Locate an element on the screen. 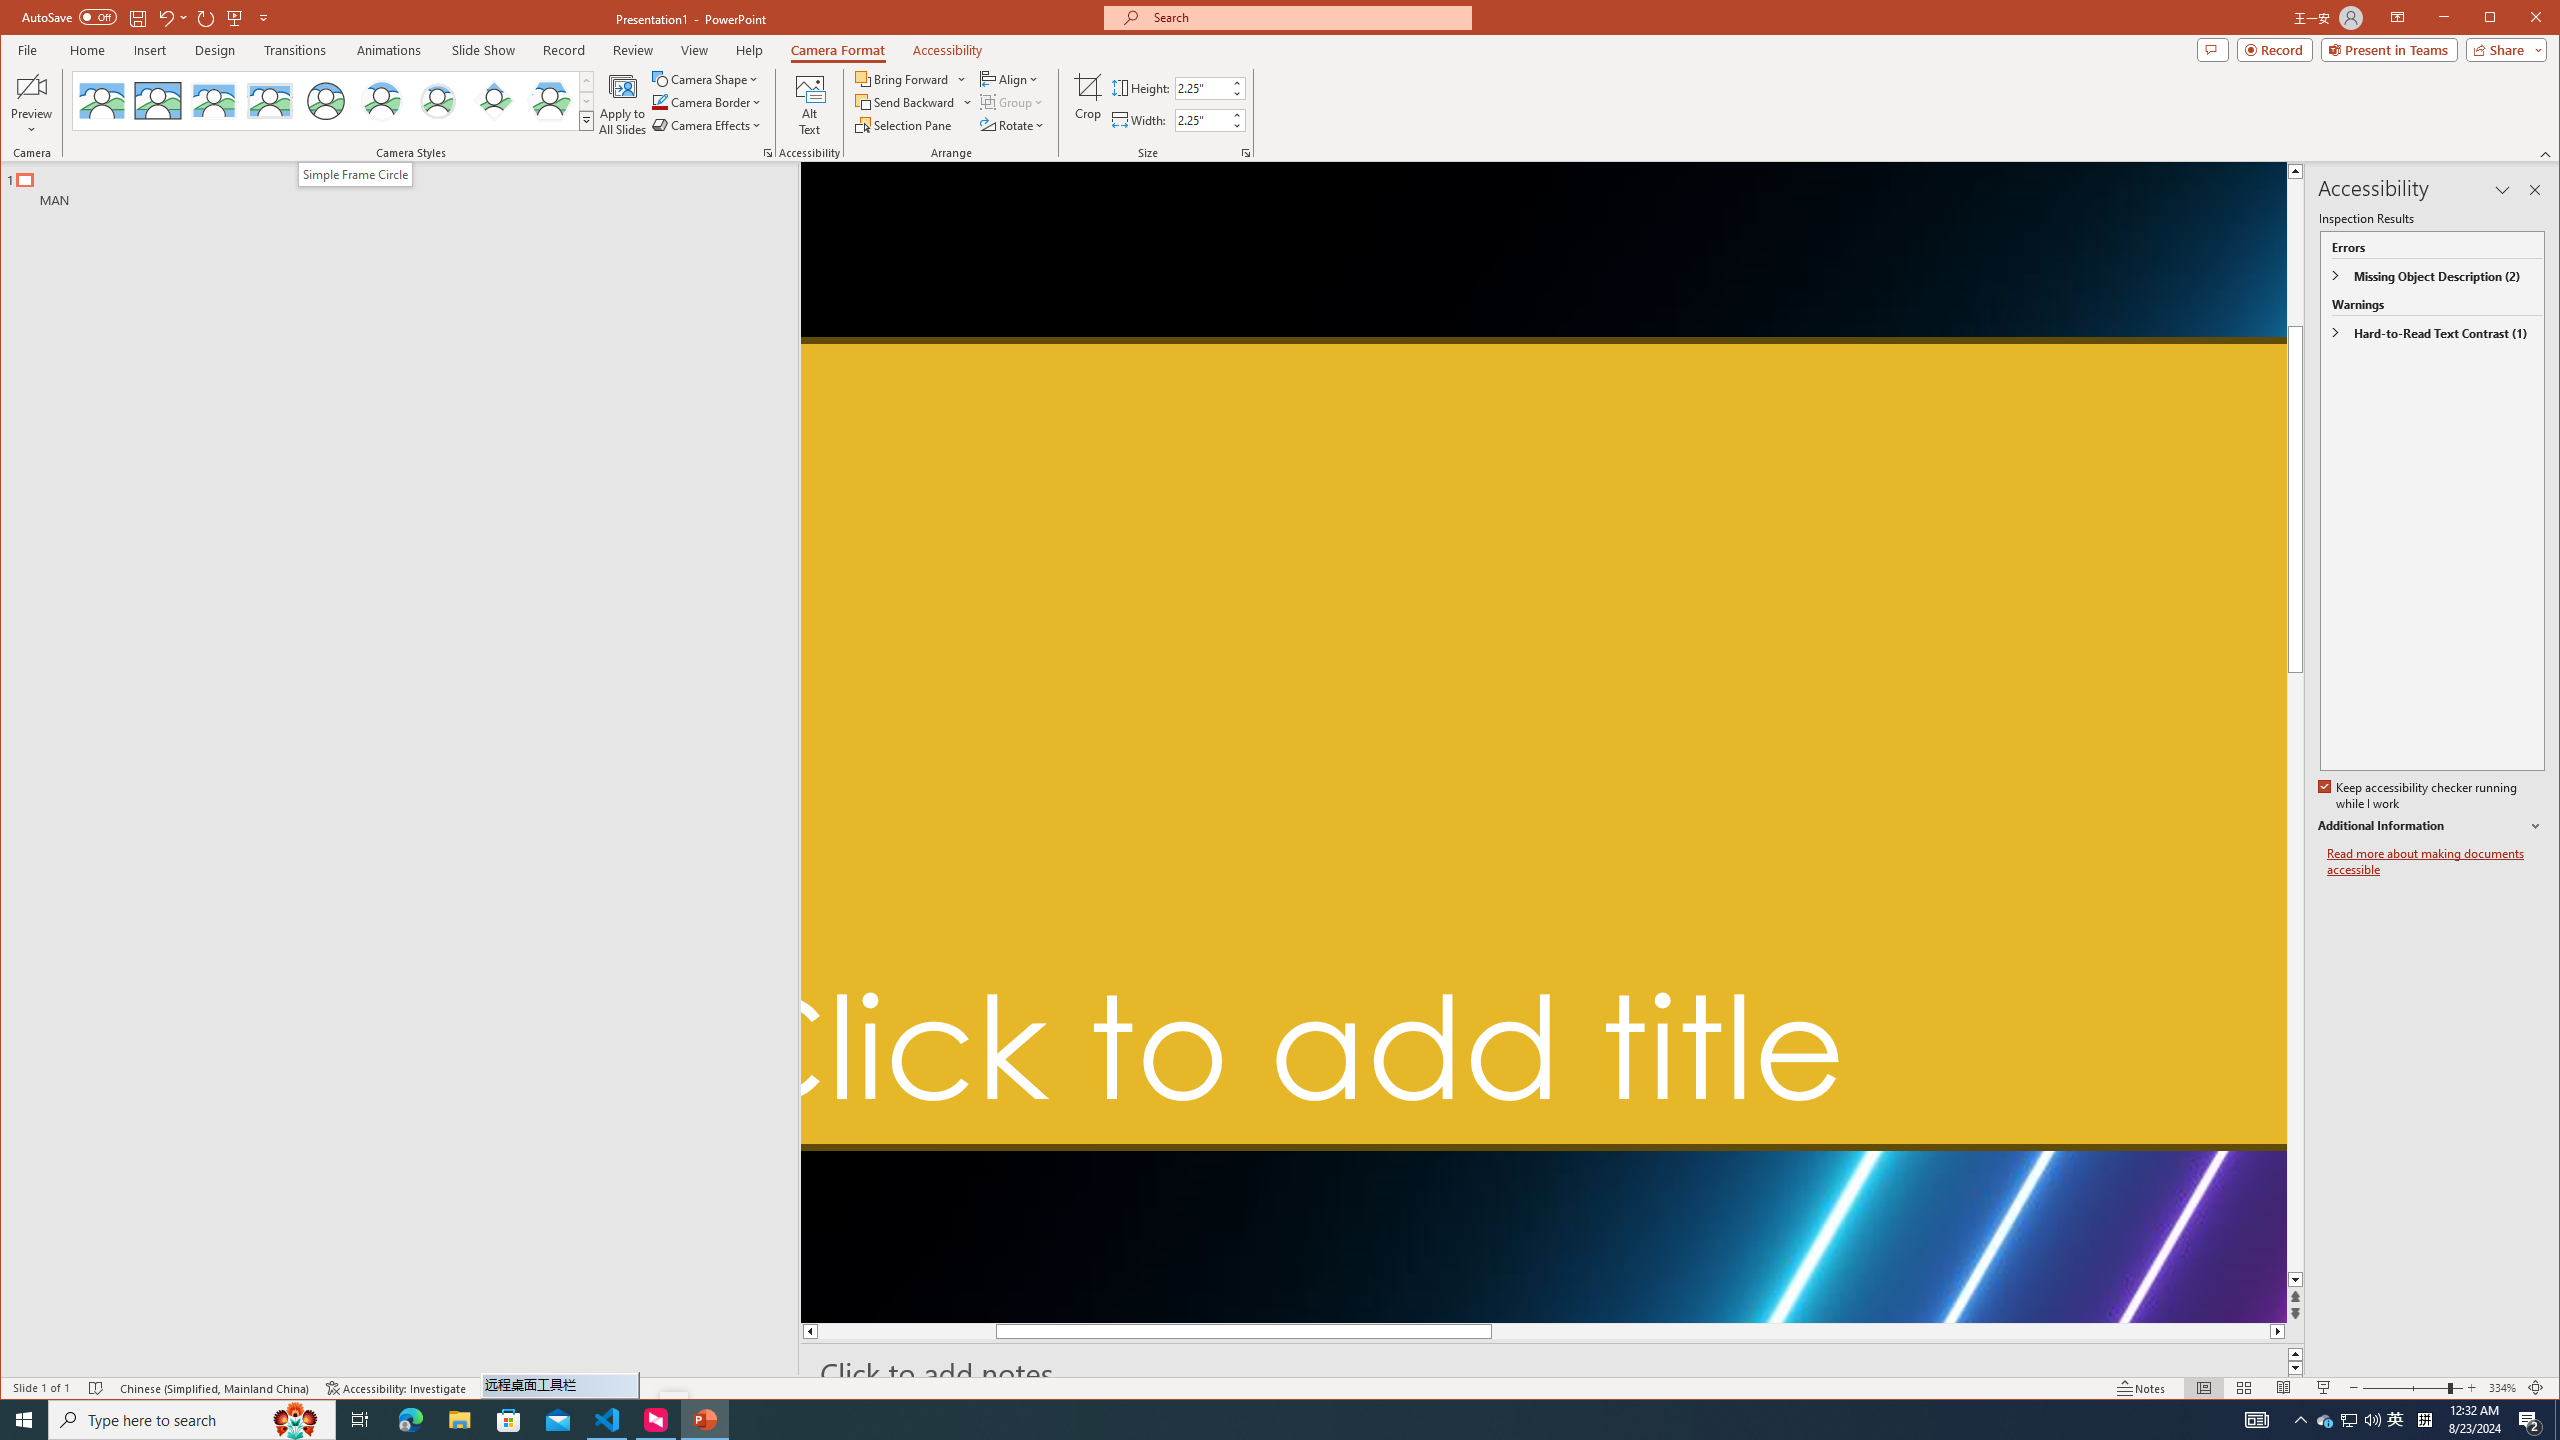  Camera Format is located at coordinates (838, 50).